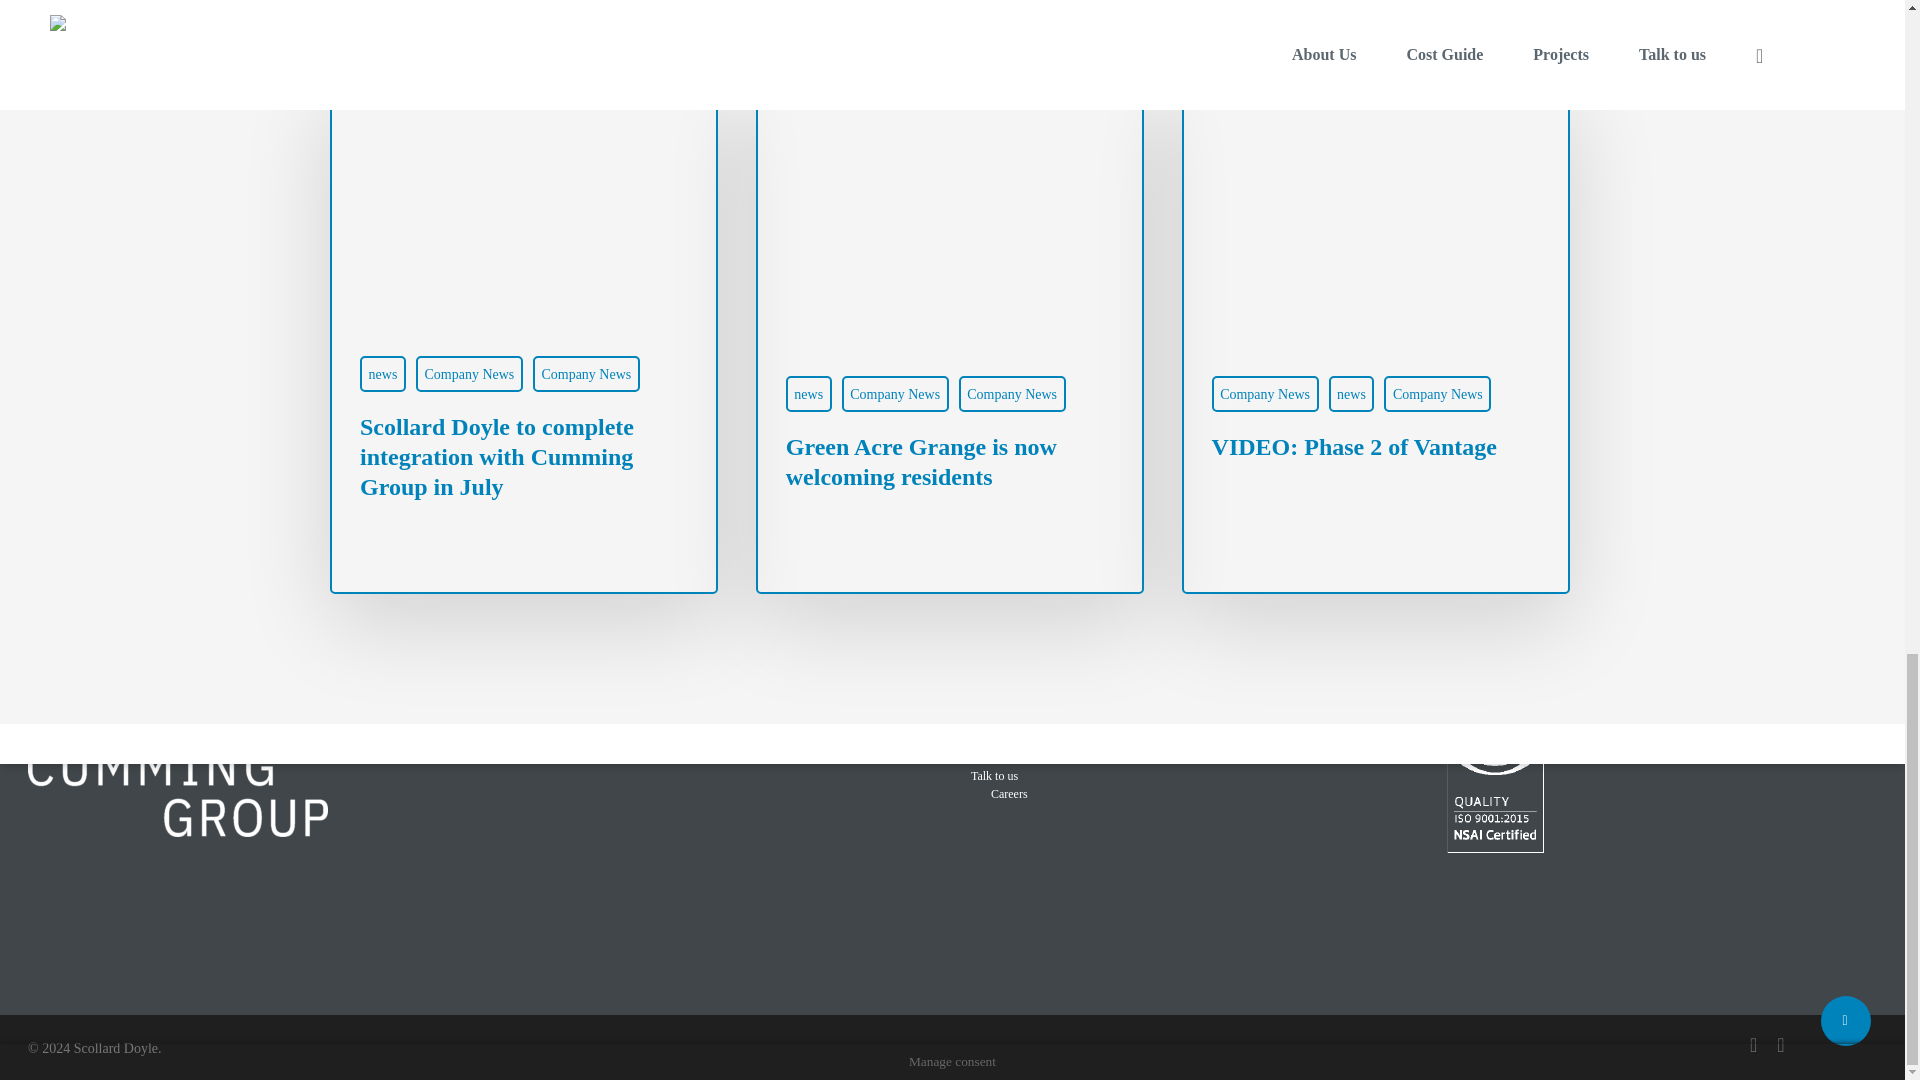 This screenshot has width=1920, height=1080. Describe the element at coordinates (1012, 393) in the screenshot. I see `Company News` at that location.